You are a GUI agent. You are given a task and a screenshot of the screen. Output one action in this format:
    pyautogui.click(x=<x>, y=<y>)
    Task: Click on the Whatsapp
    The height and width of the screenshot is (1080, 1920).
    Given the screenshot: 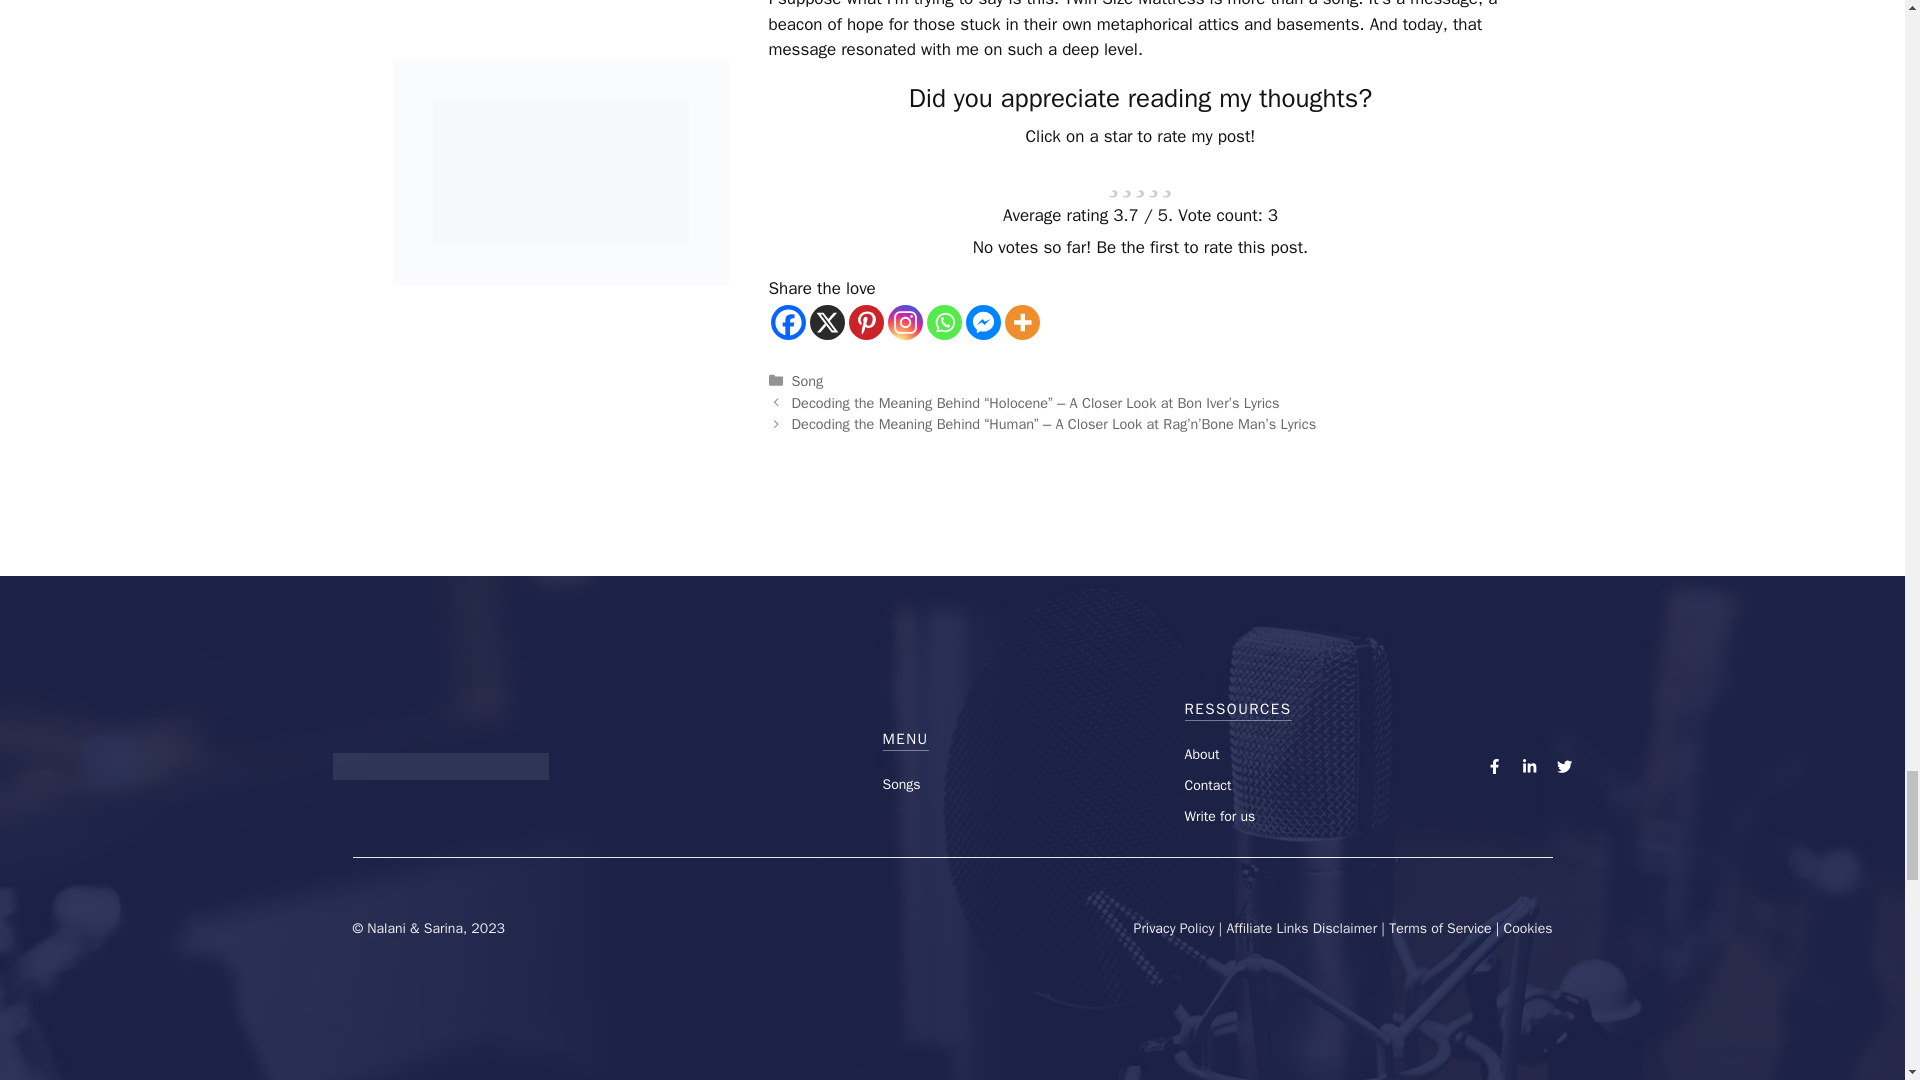 What is the action you would take?
    pyautogui.click(x=943, y=322)
    